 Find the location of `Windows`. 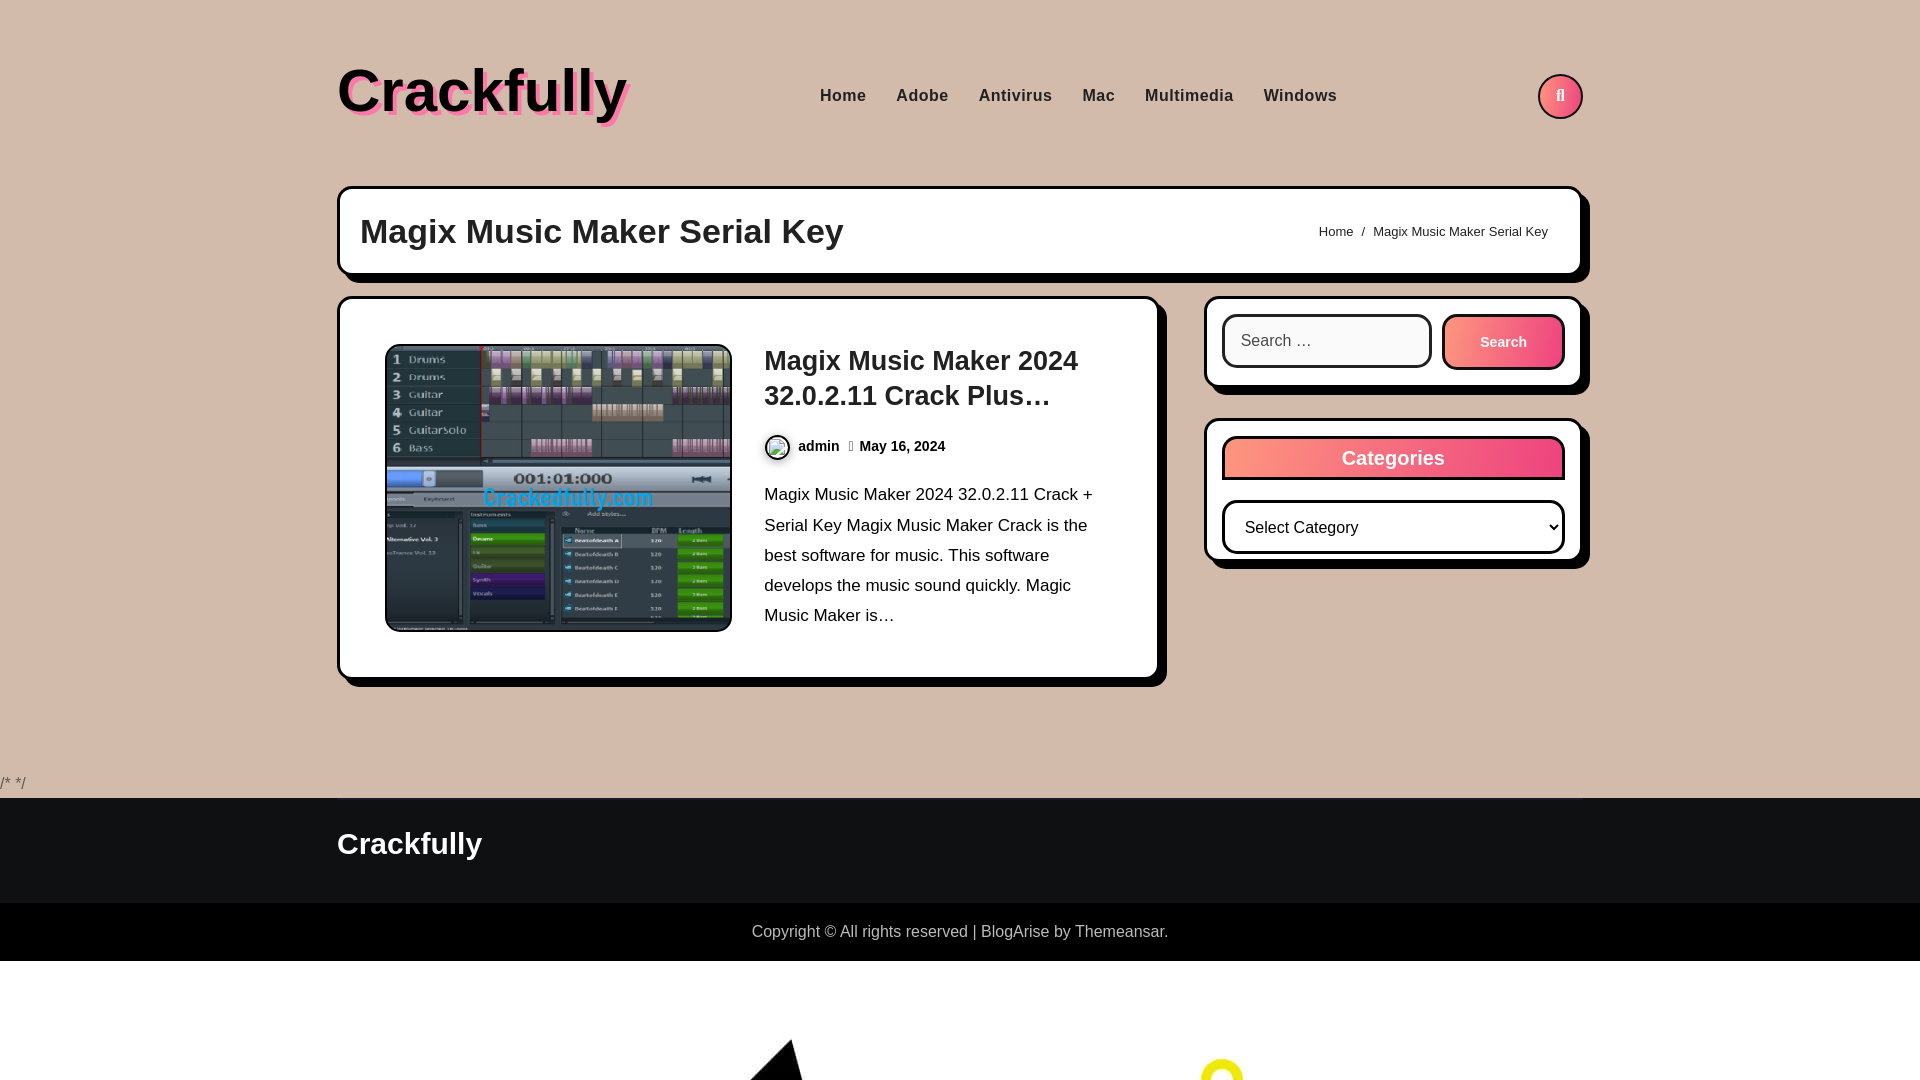

Windows is located at coordinates (1301, 96).